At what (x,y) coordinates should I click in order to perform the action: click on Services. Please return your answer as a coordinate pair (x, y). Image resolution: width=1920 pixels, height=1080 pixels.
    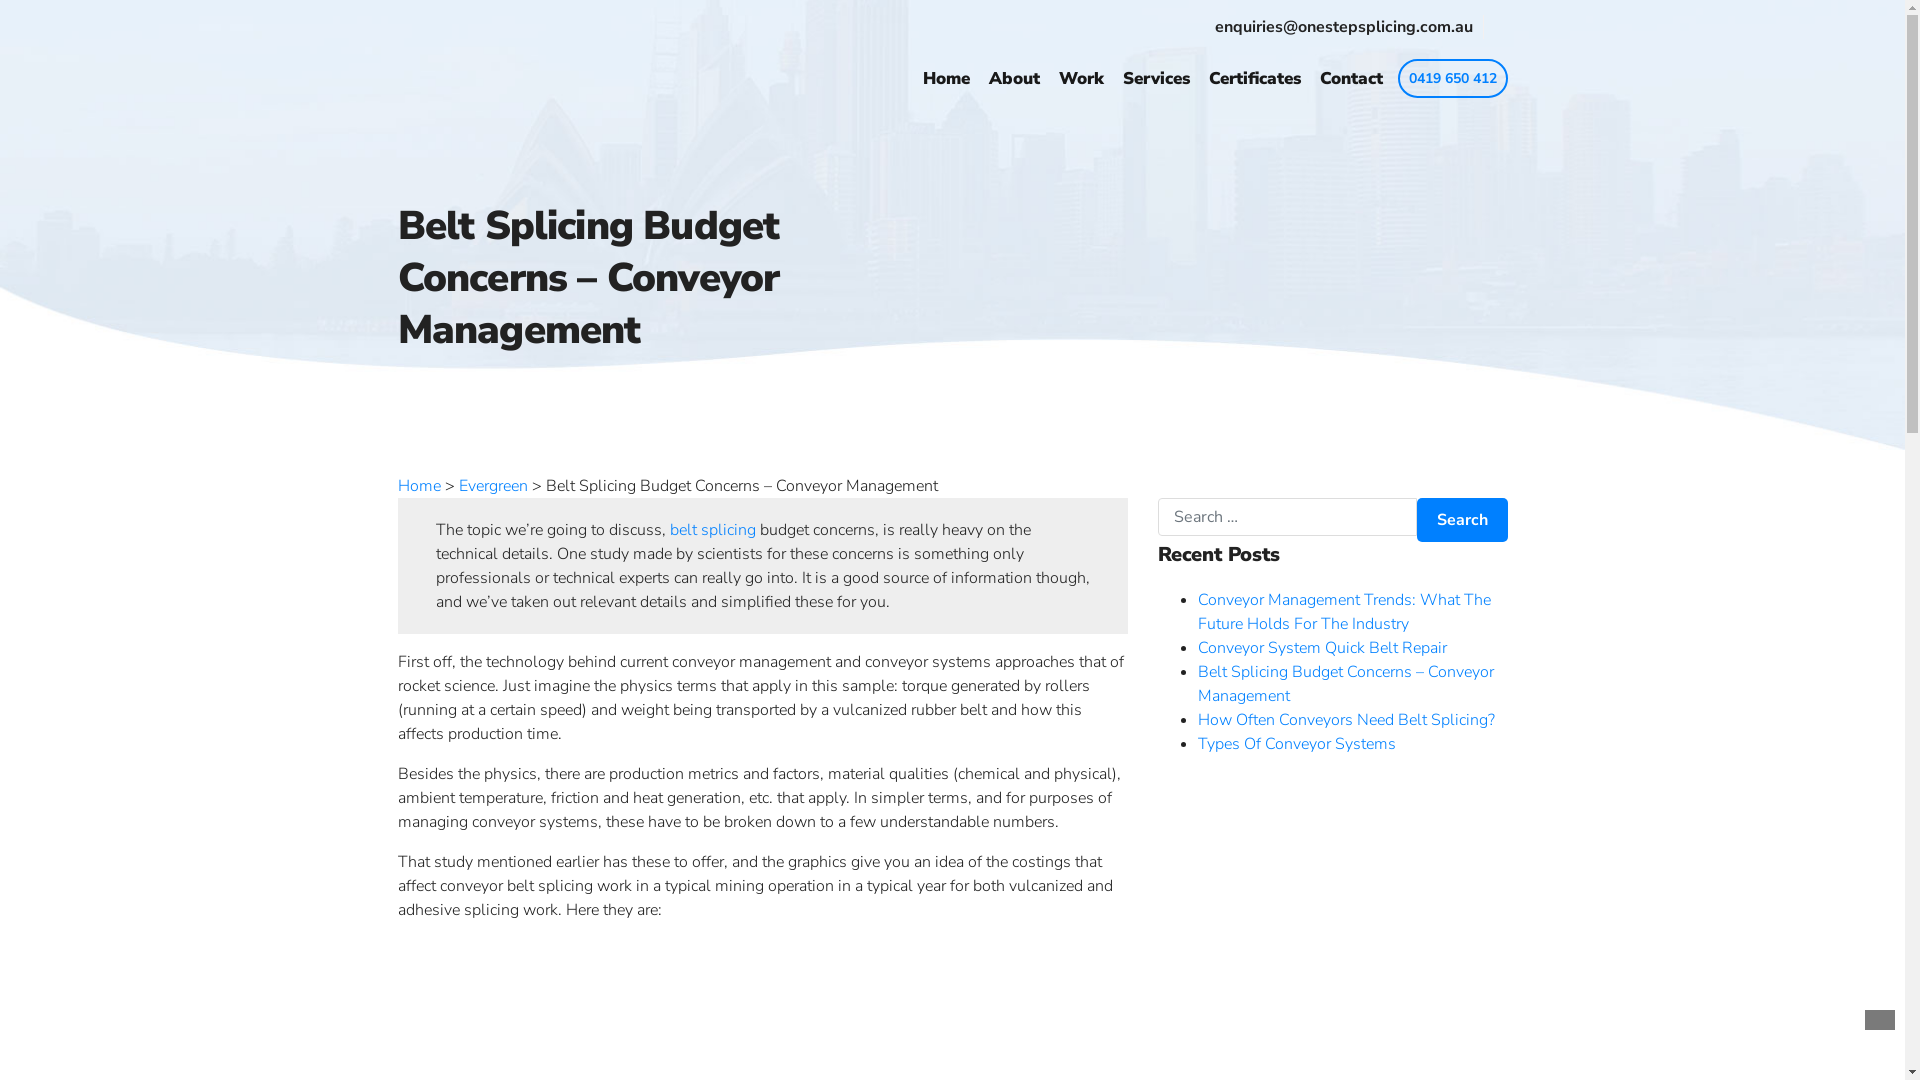
    Looking at the image, I should click on (1156, 79).